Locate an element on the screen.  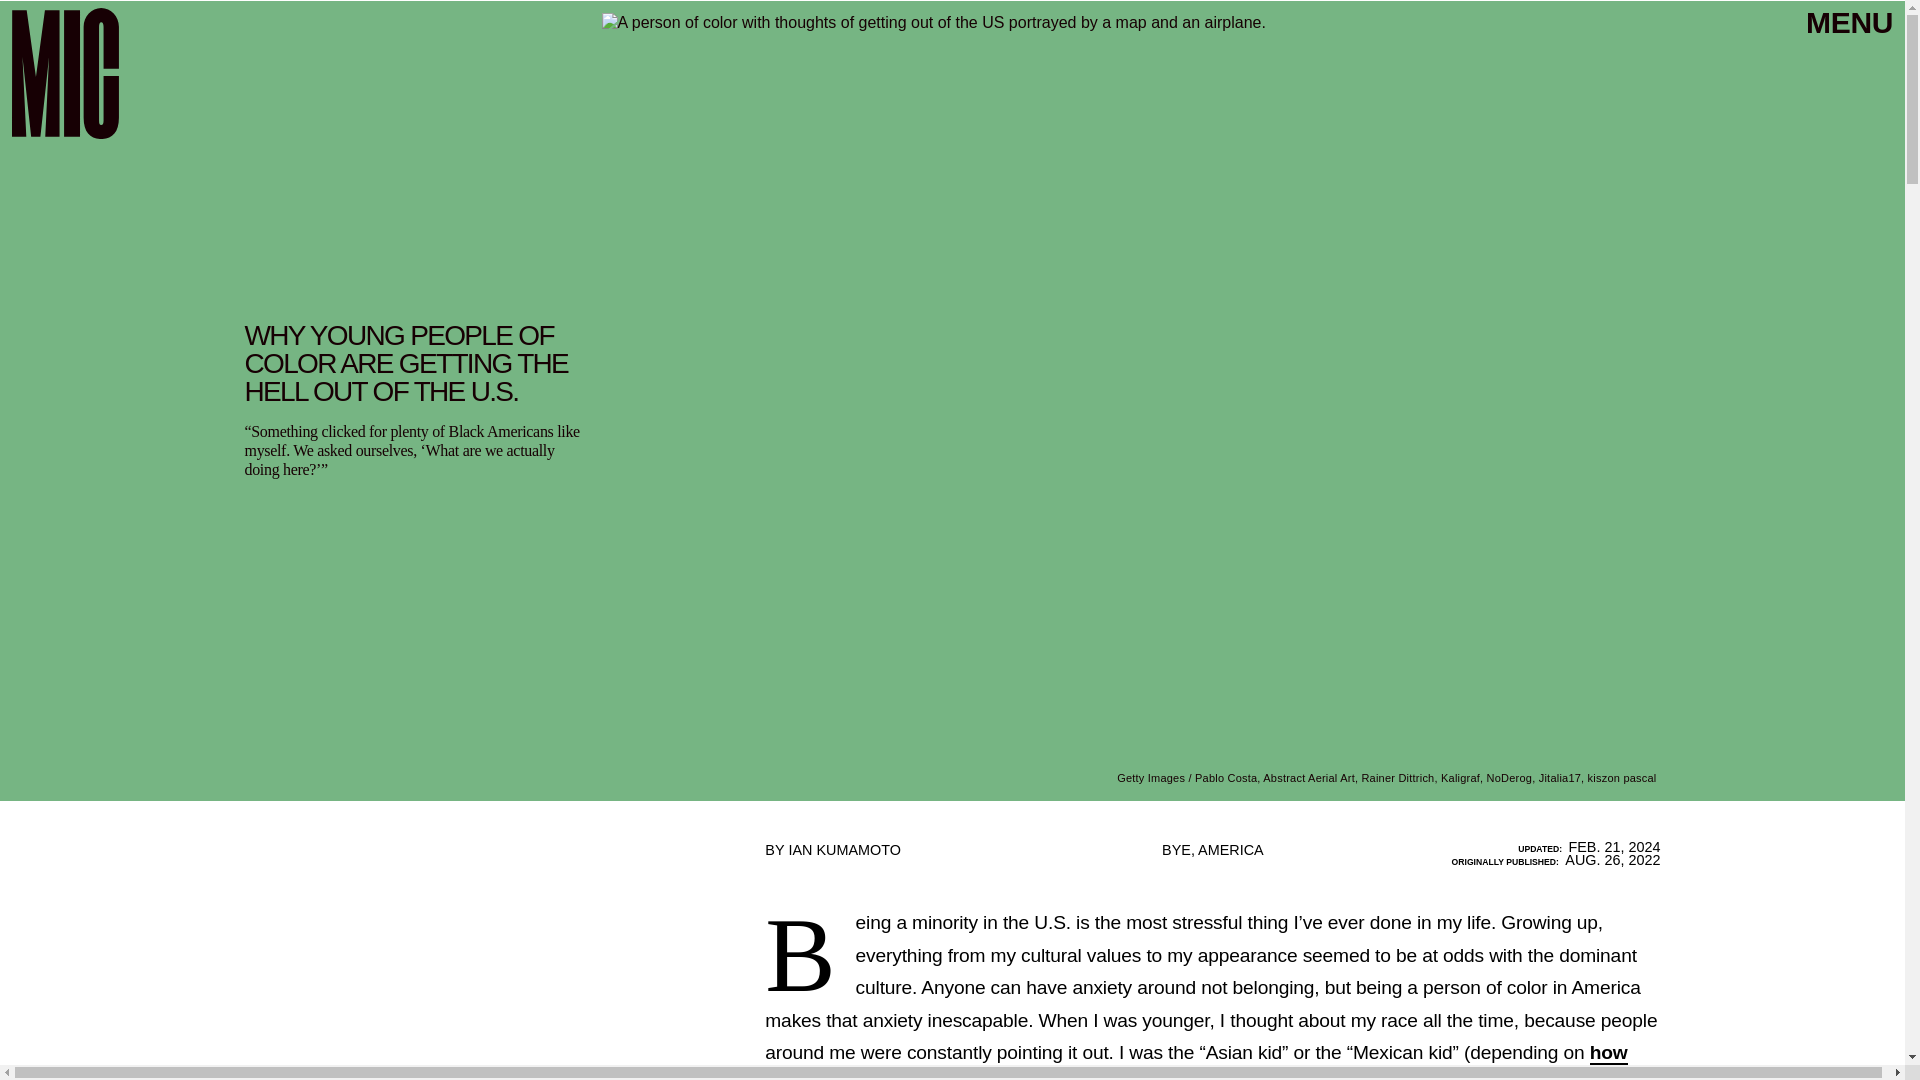
Mic is located at coordinates (65, 73).